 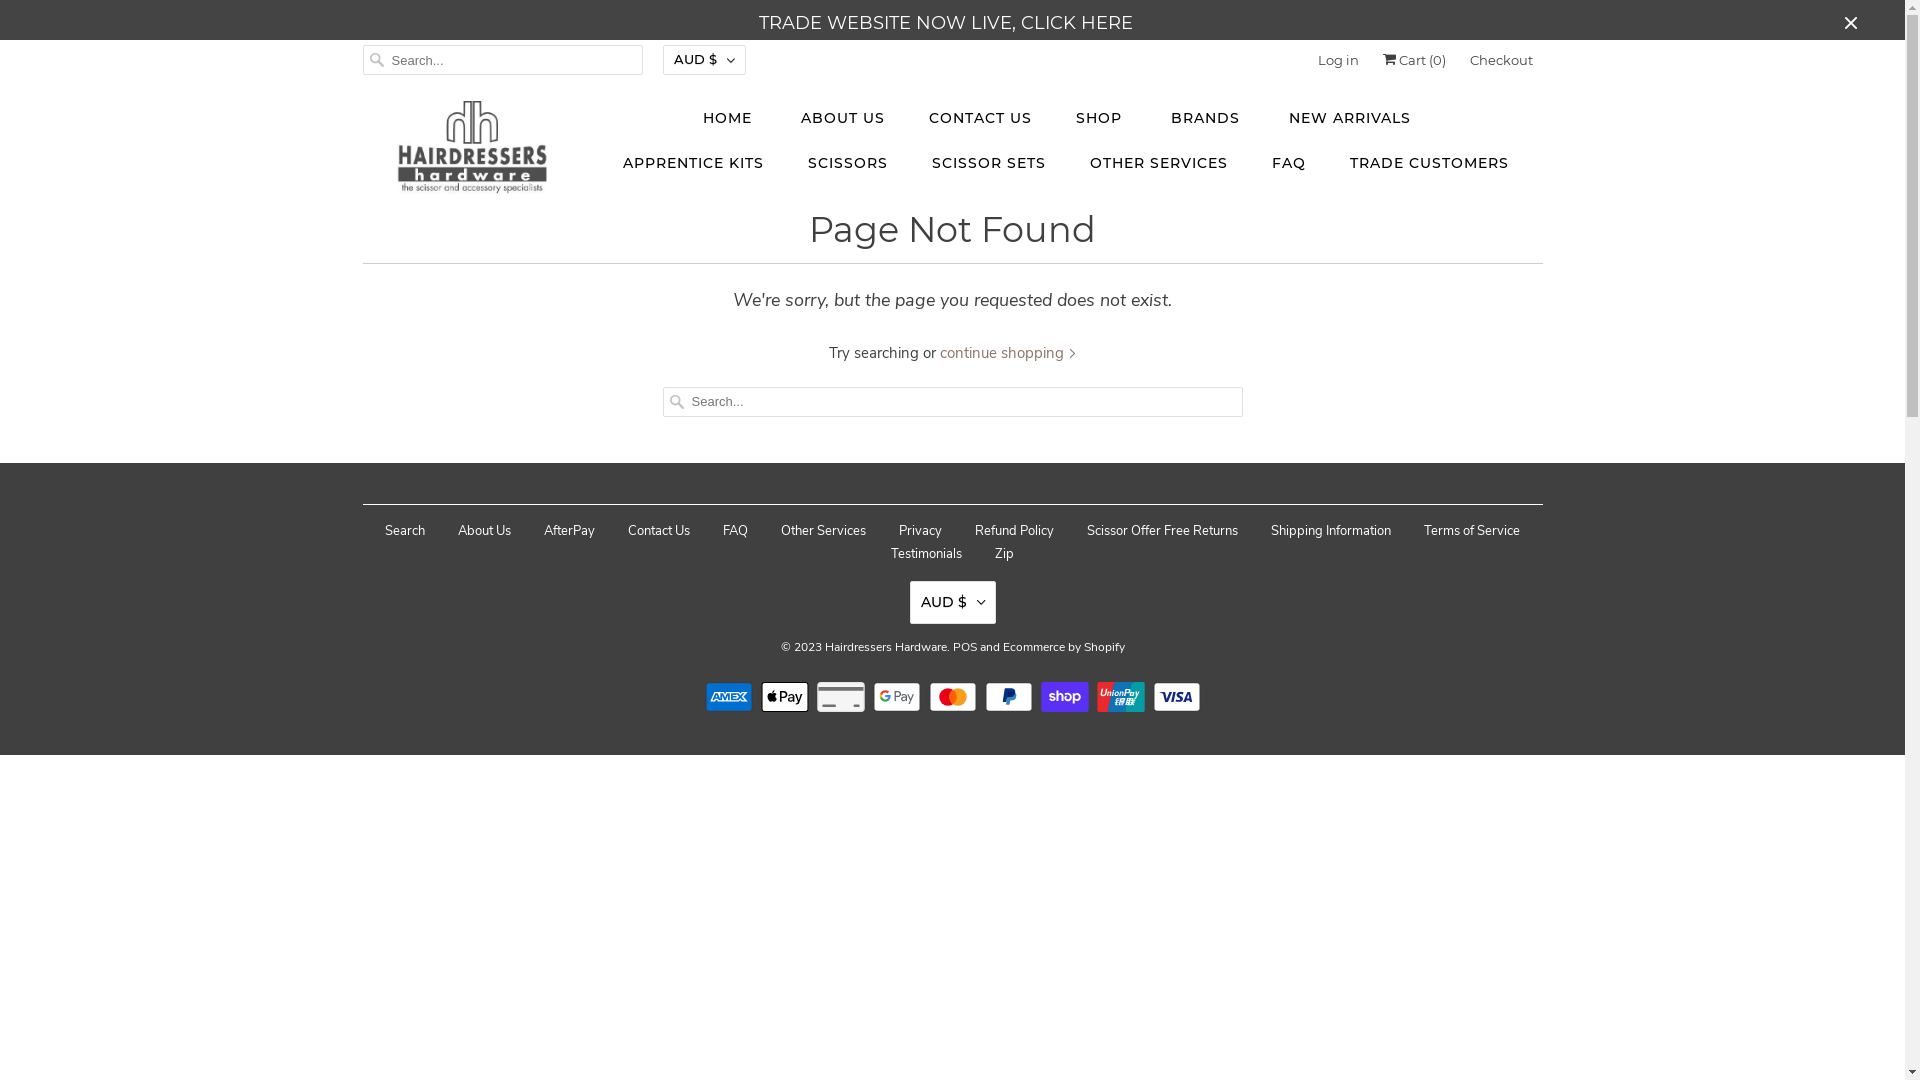 I want to click on CONTACT US, so click(x=980, y=118).